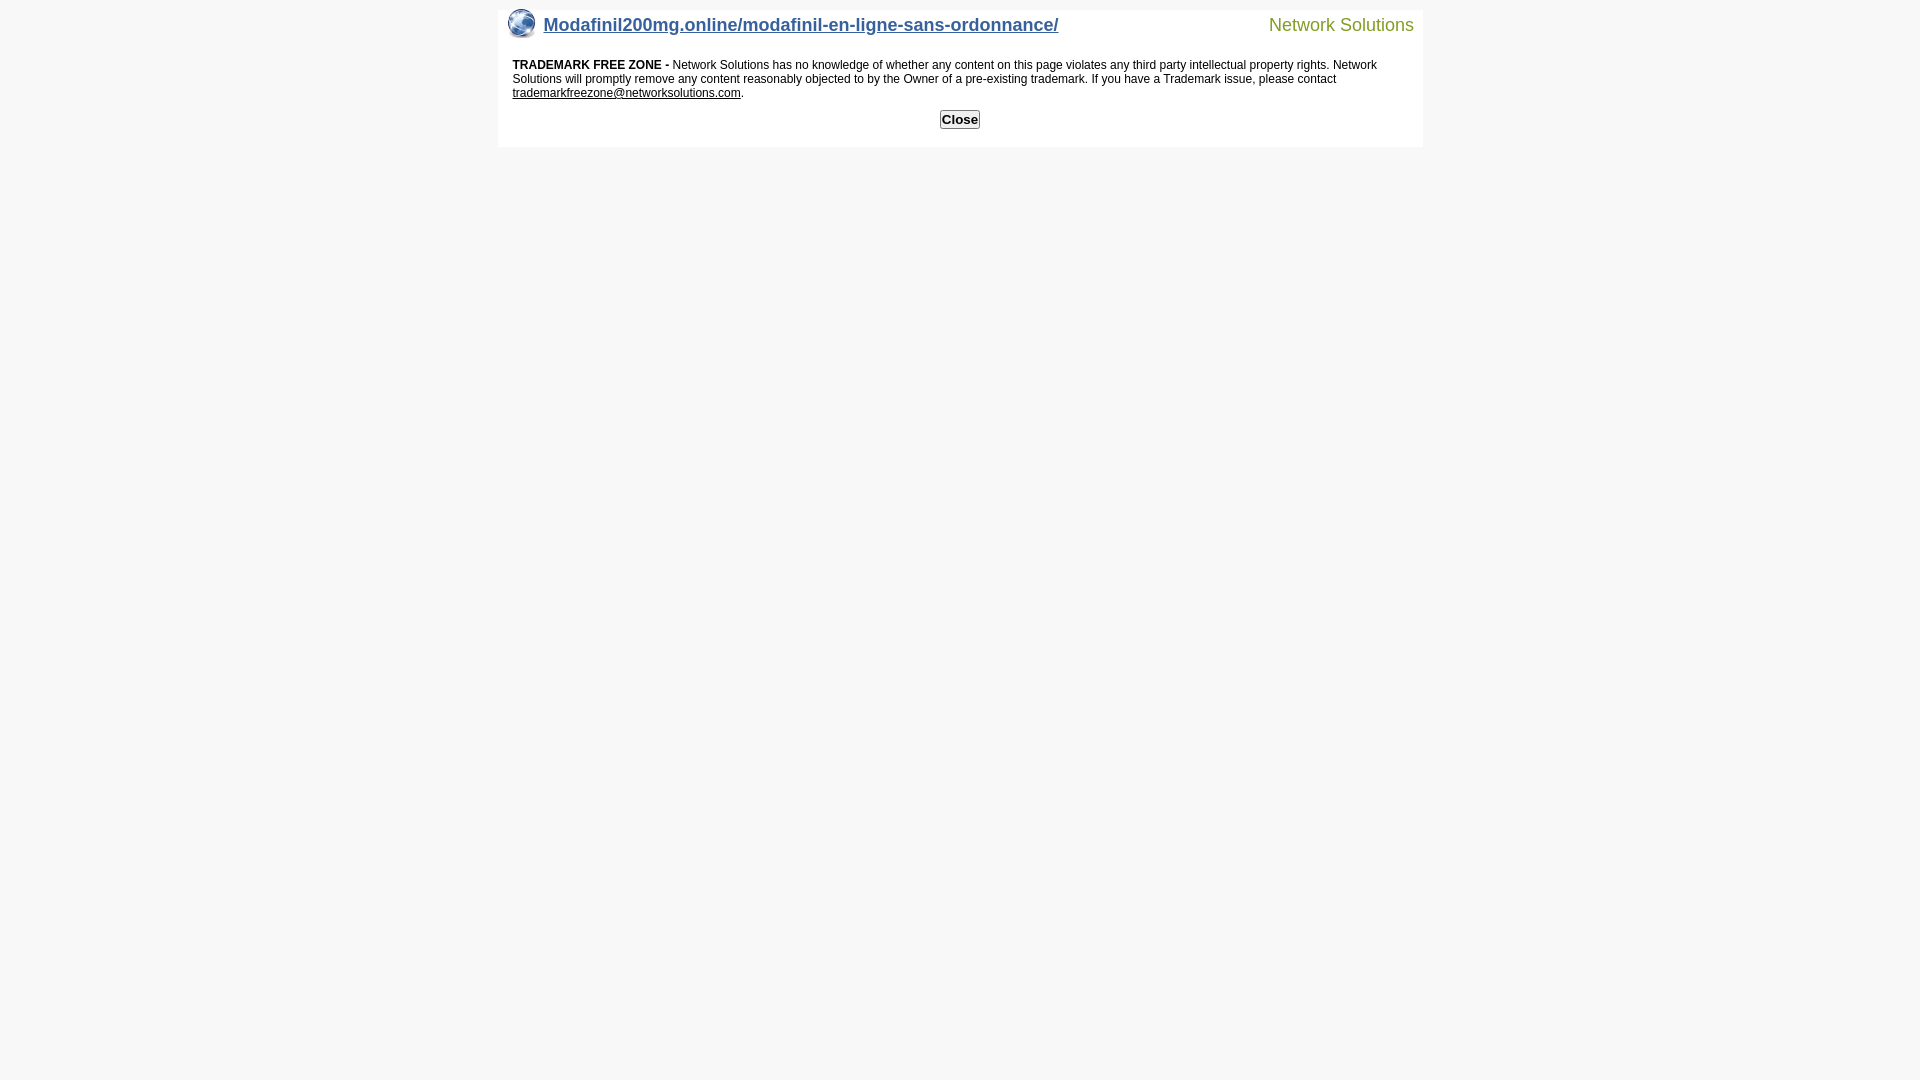  I want to click on trademarkfreezone@networksolutions.com, so click(626, 93).